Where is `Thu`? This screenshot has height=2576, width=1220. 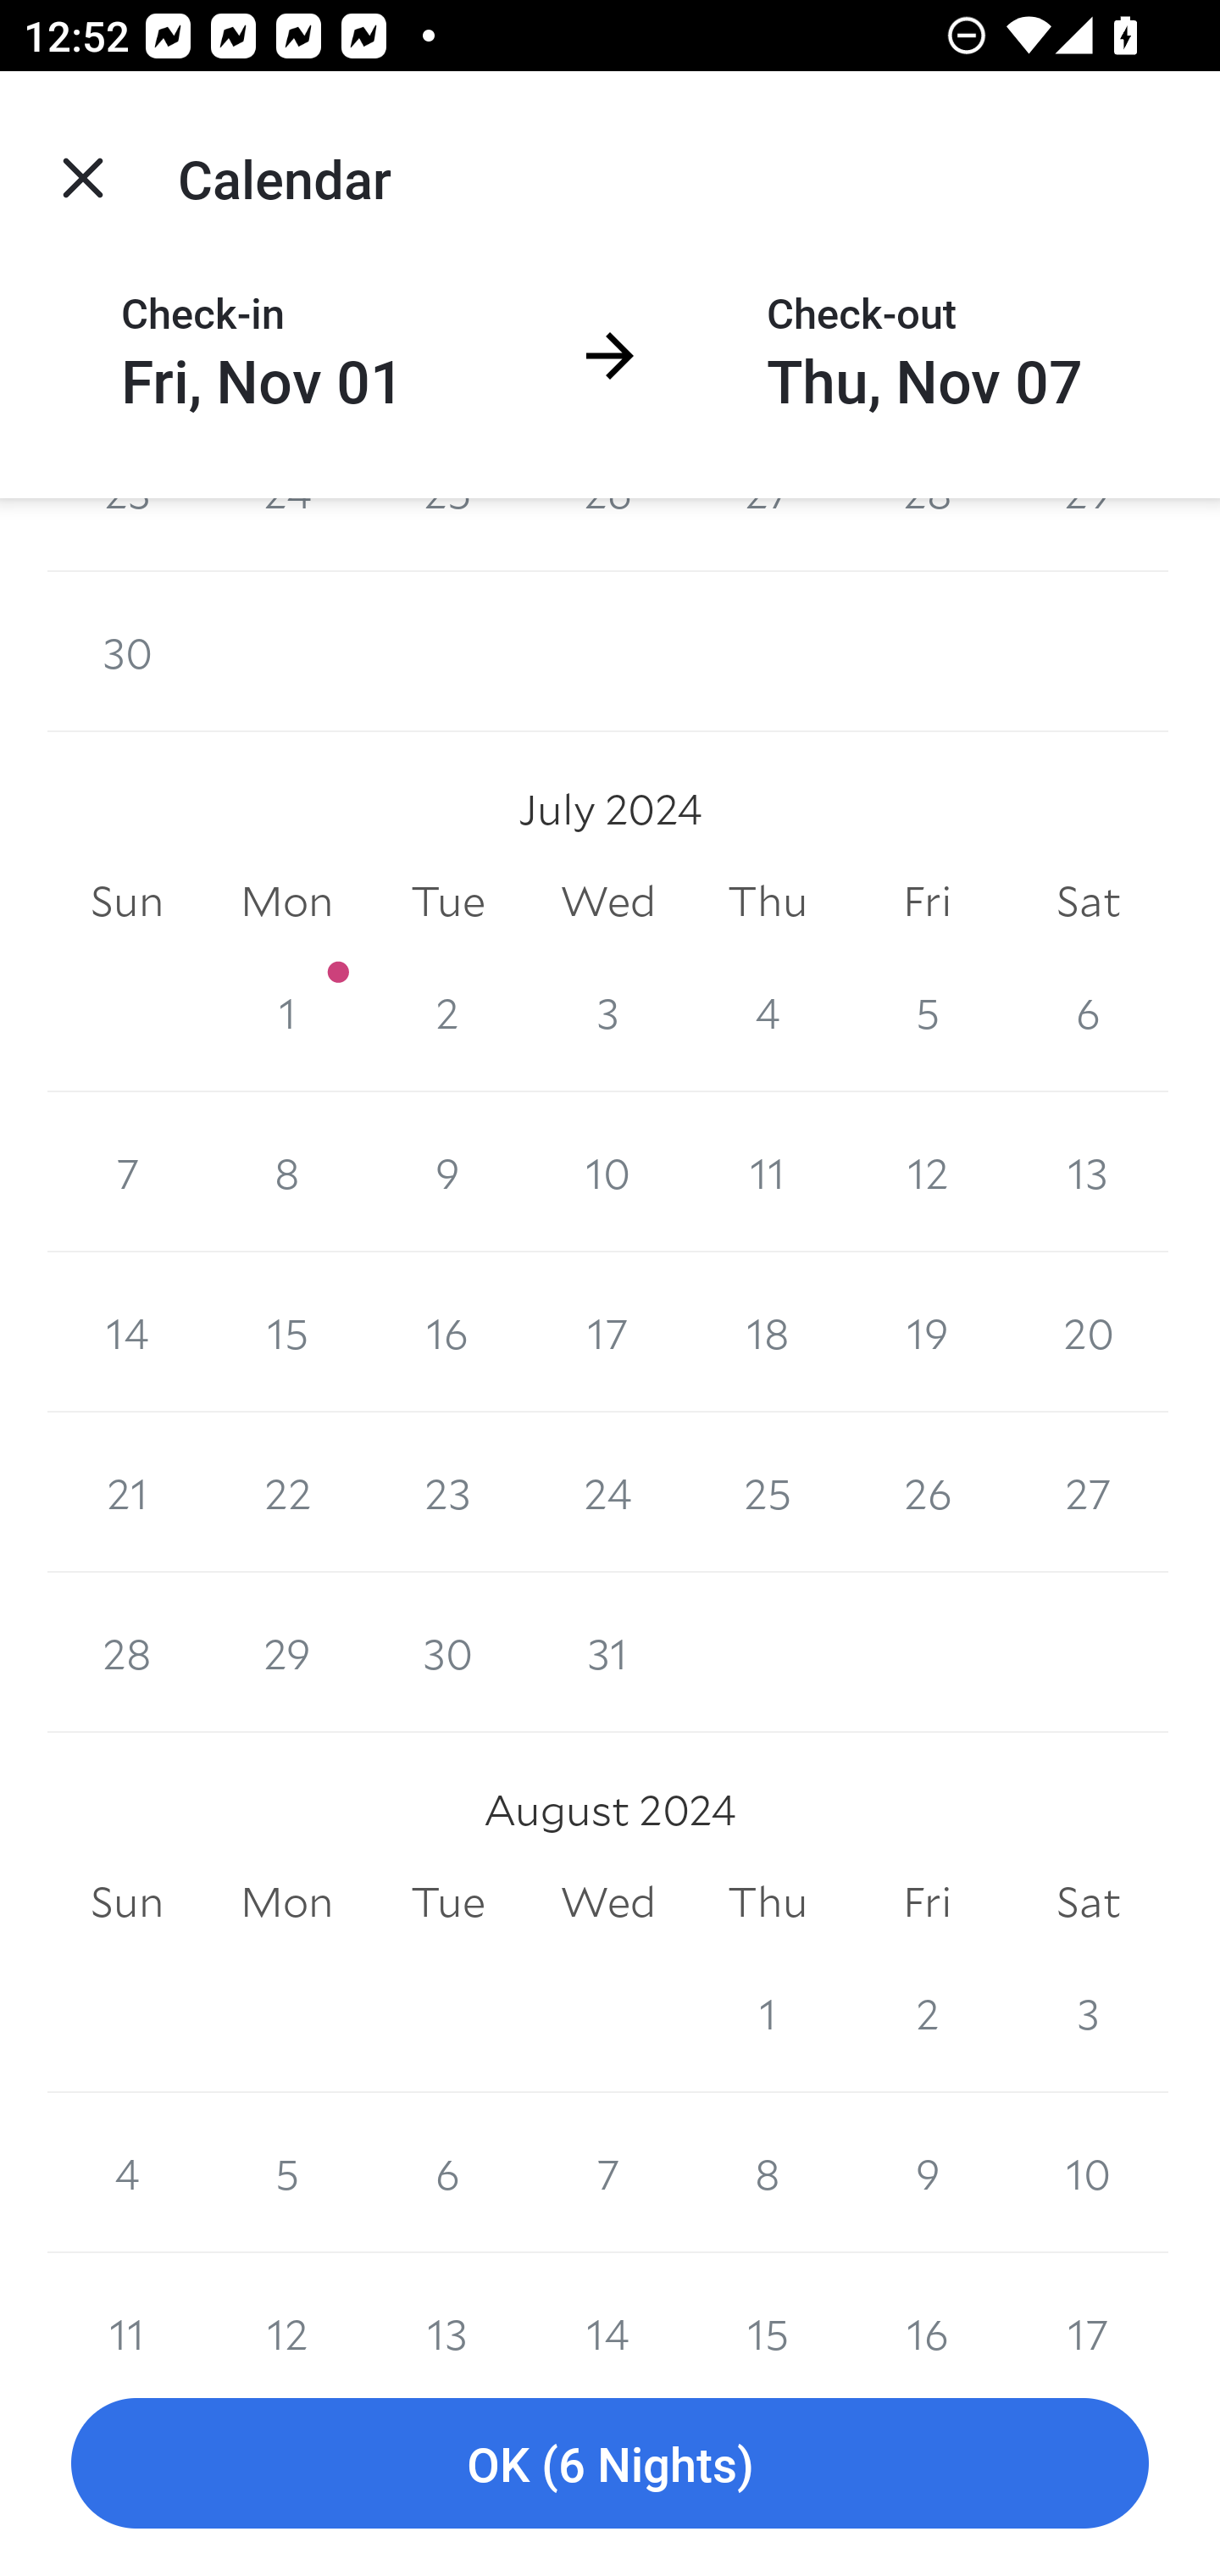
Thu is located at coordinates (768, 902).